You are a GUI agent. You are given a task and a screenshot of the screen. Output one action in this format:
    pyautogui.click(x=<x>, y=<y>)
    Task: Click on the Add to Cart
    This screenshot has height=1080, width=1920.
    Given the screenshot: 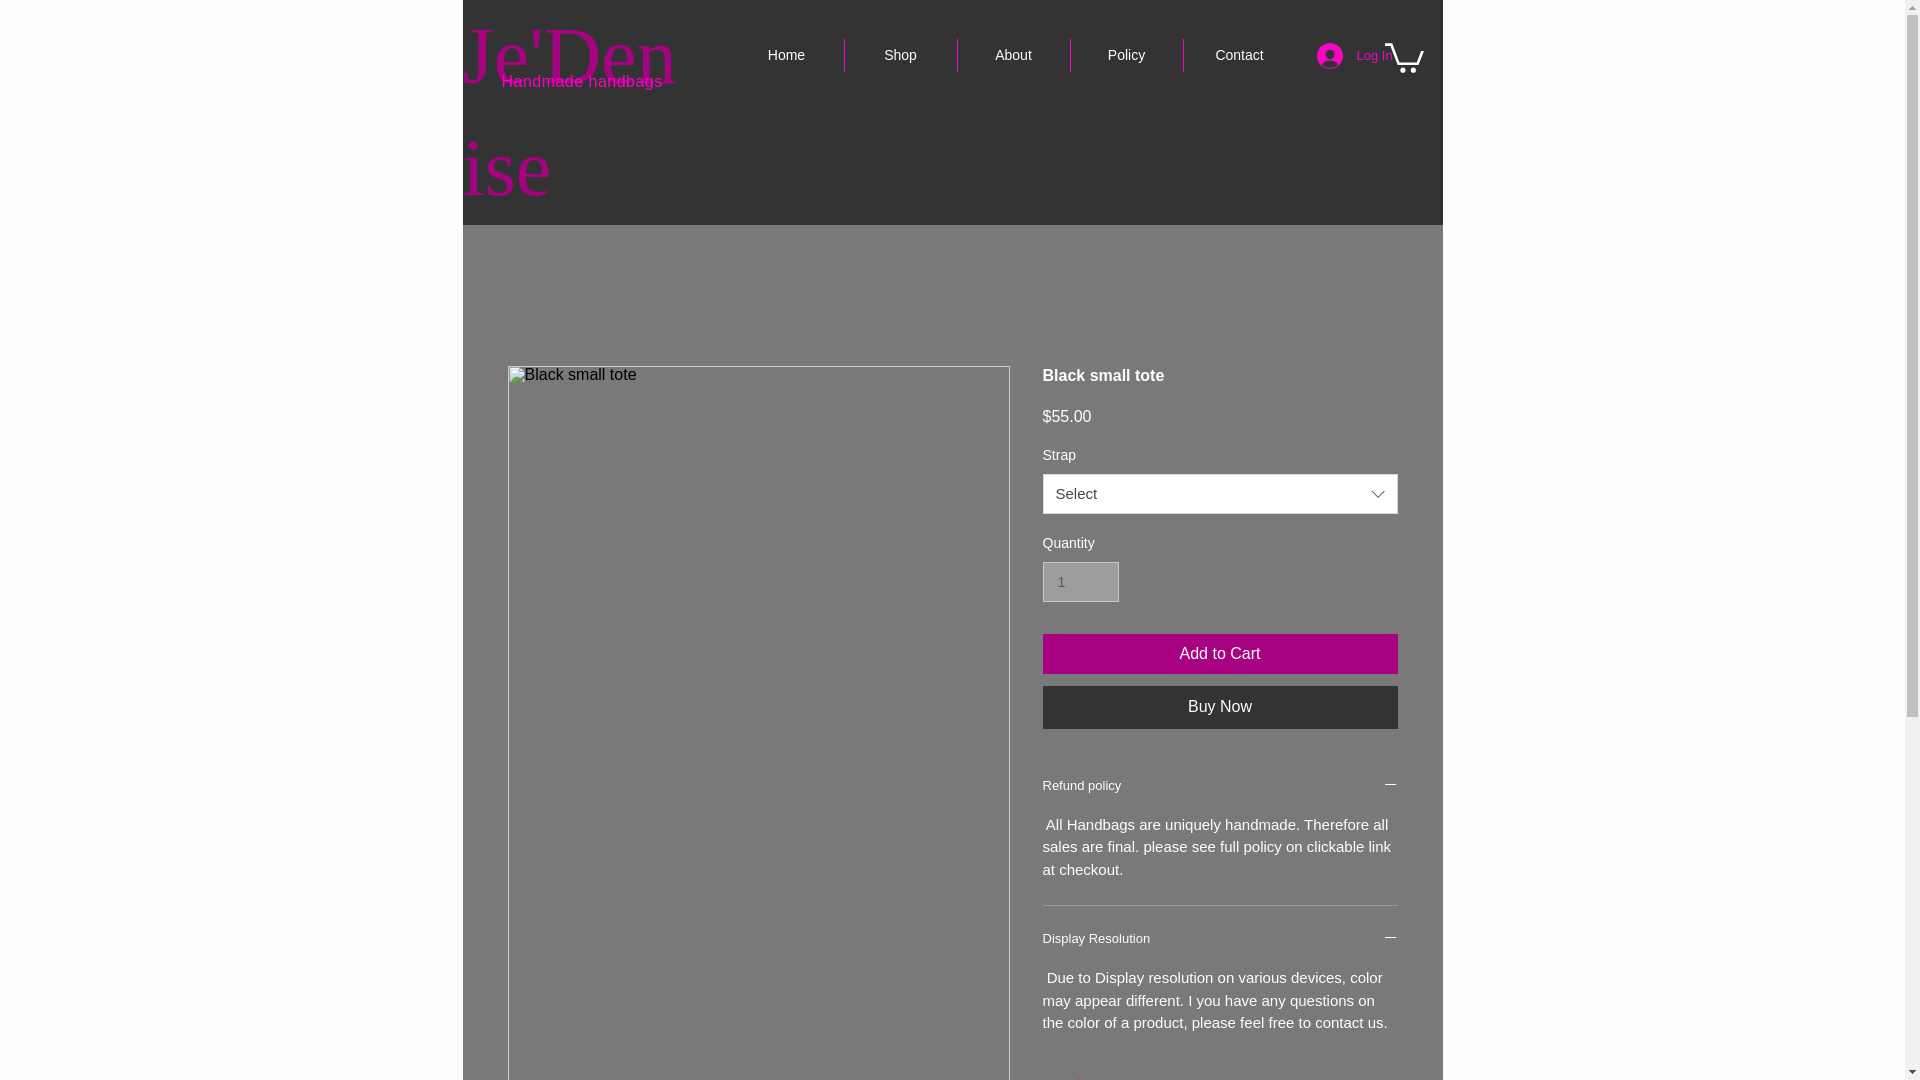 What is the action you would take?
    pyautogui.click(x=1220, y=653)
    